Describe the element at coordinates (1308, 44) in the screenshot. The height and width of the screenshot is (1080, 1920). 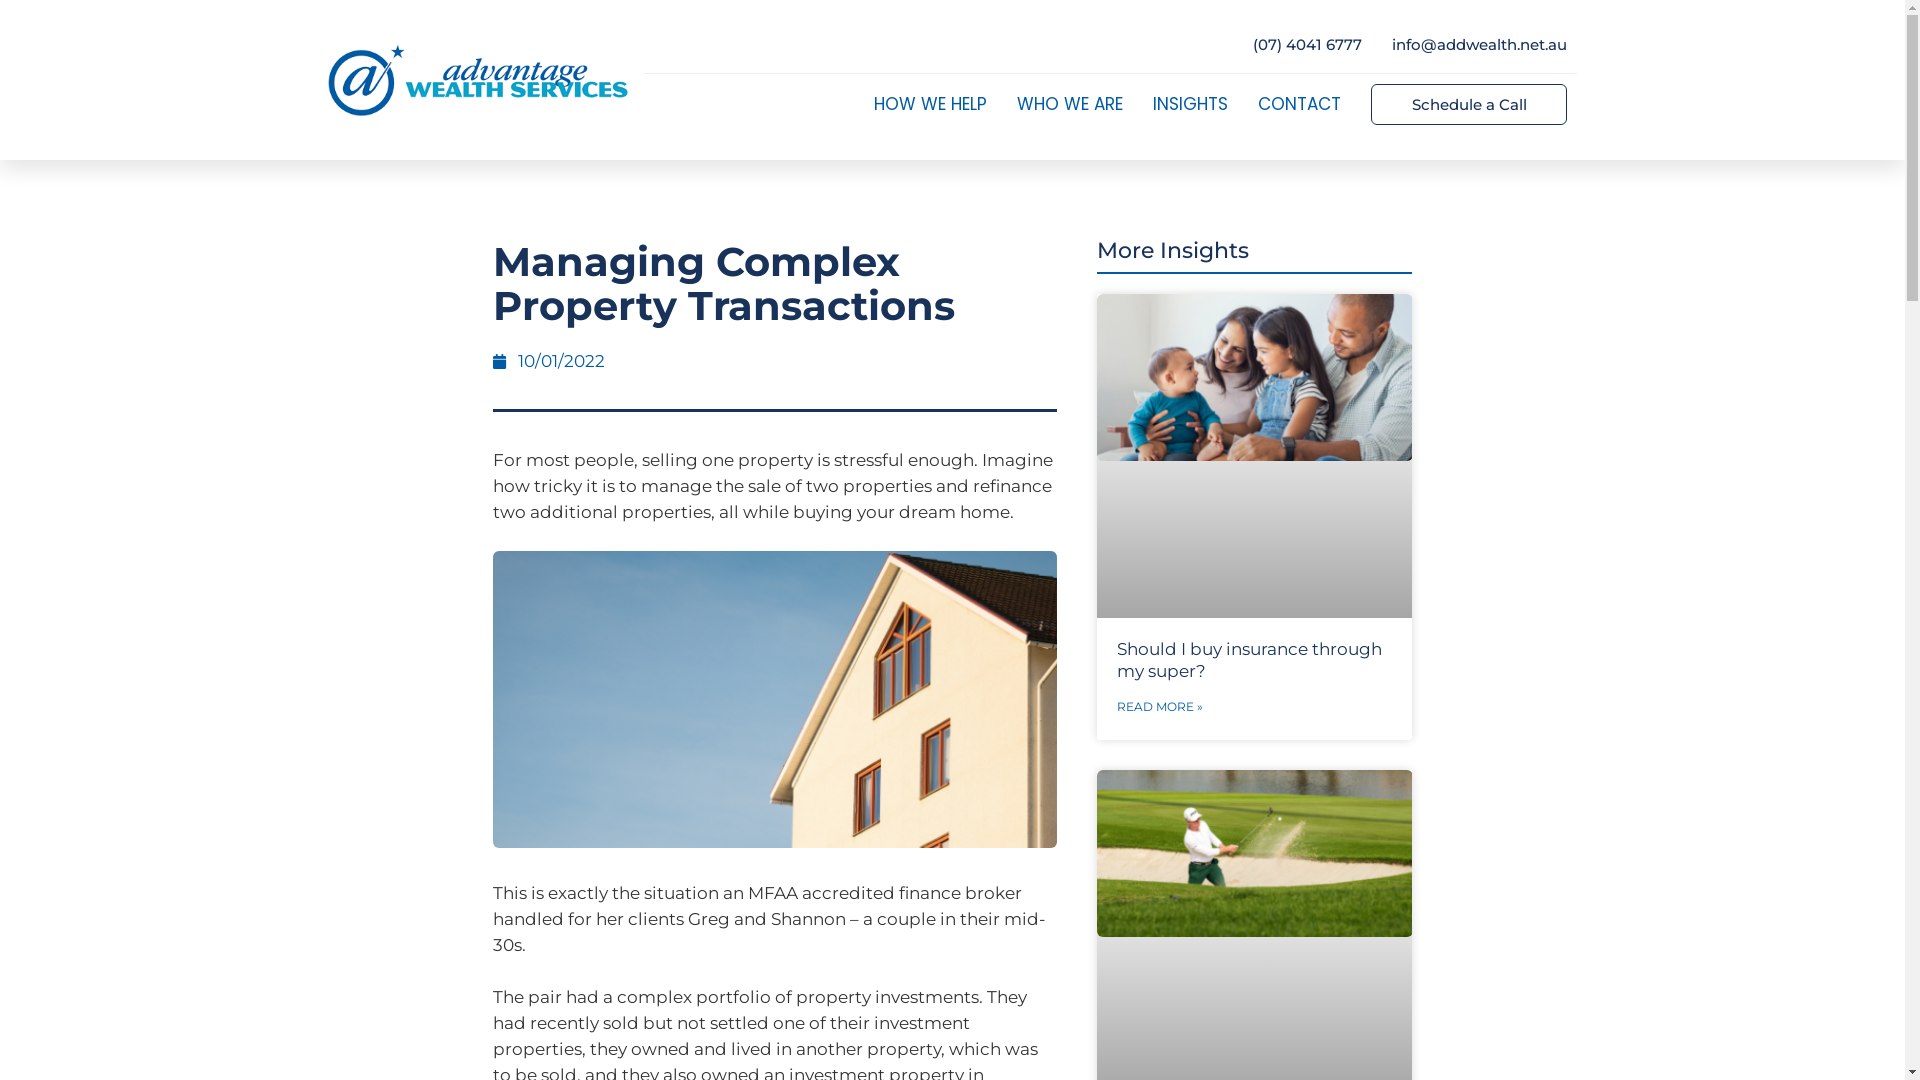
I see `(07) 4041 6777` at that location.